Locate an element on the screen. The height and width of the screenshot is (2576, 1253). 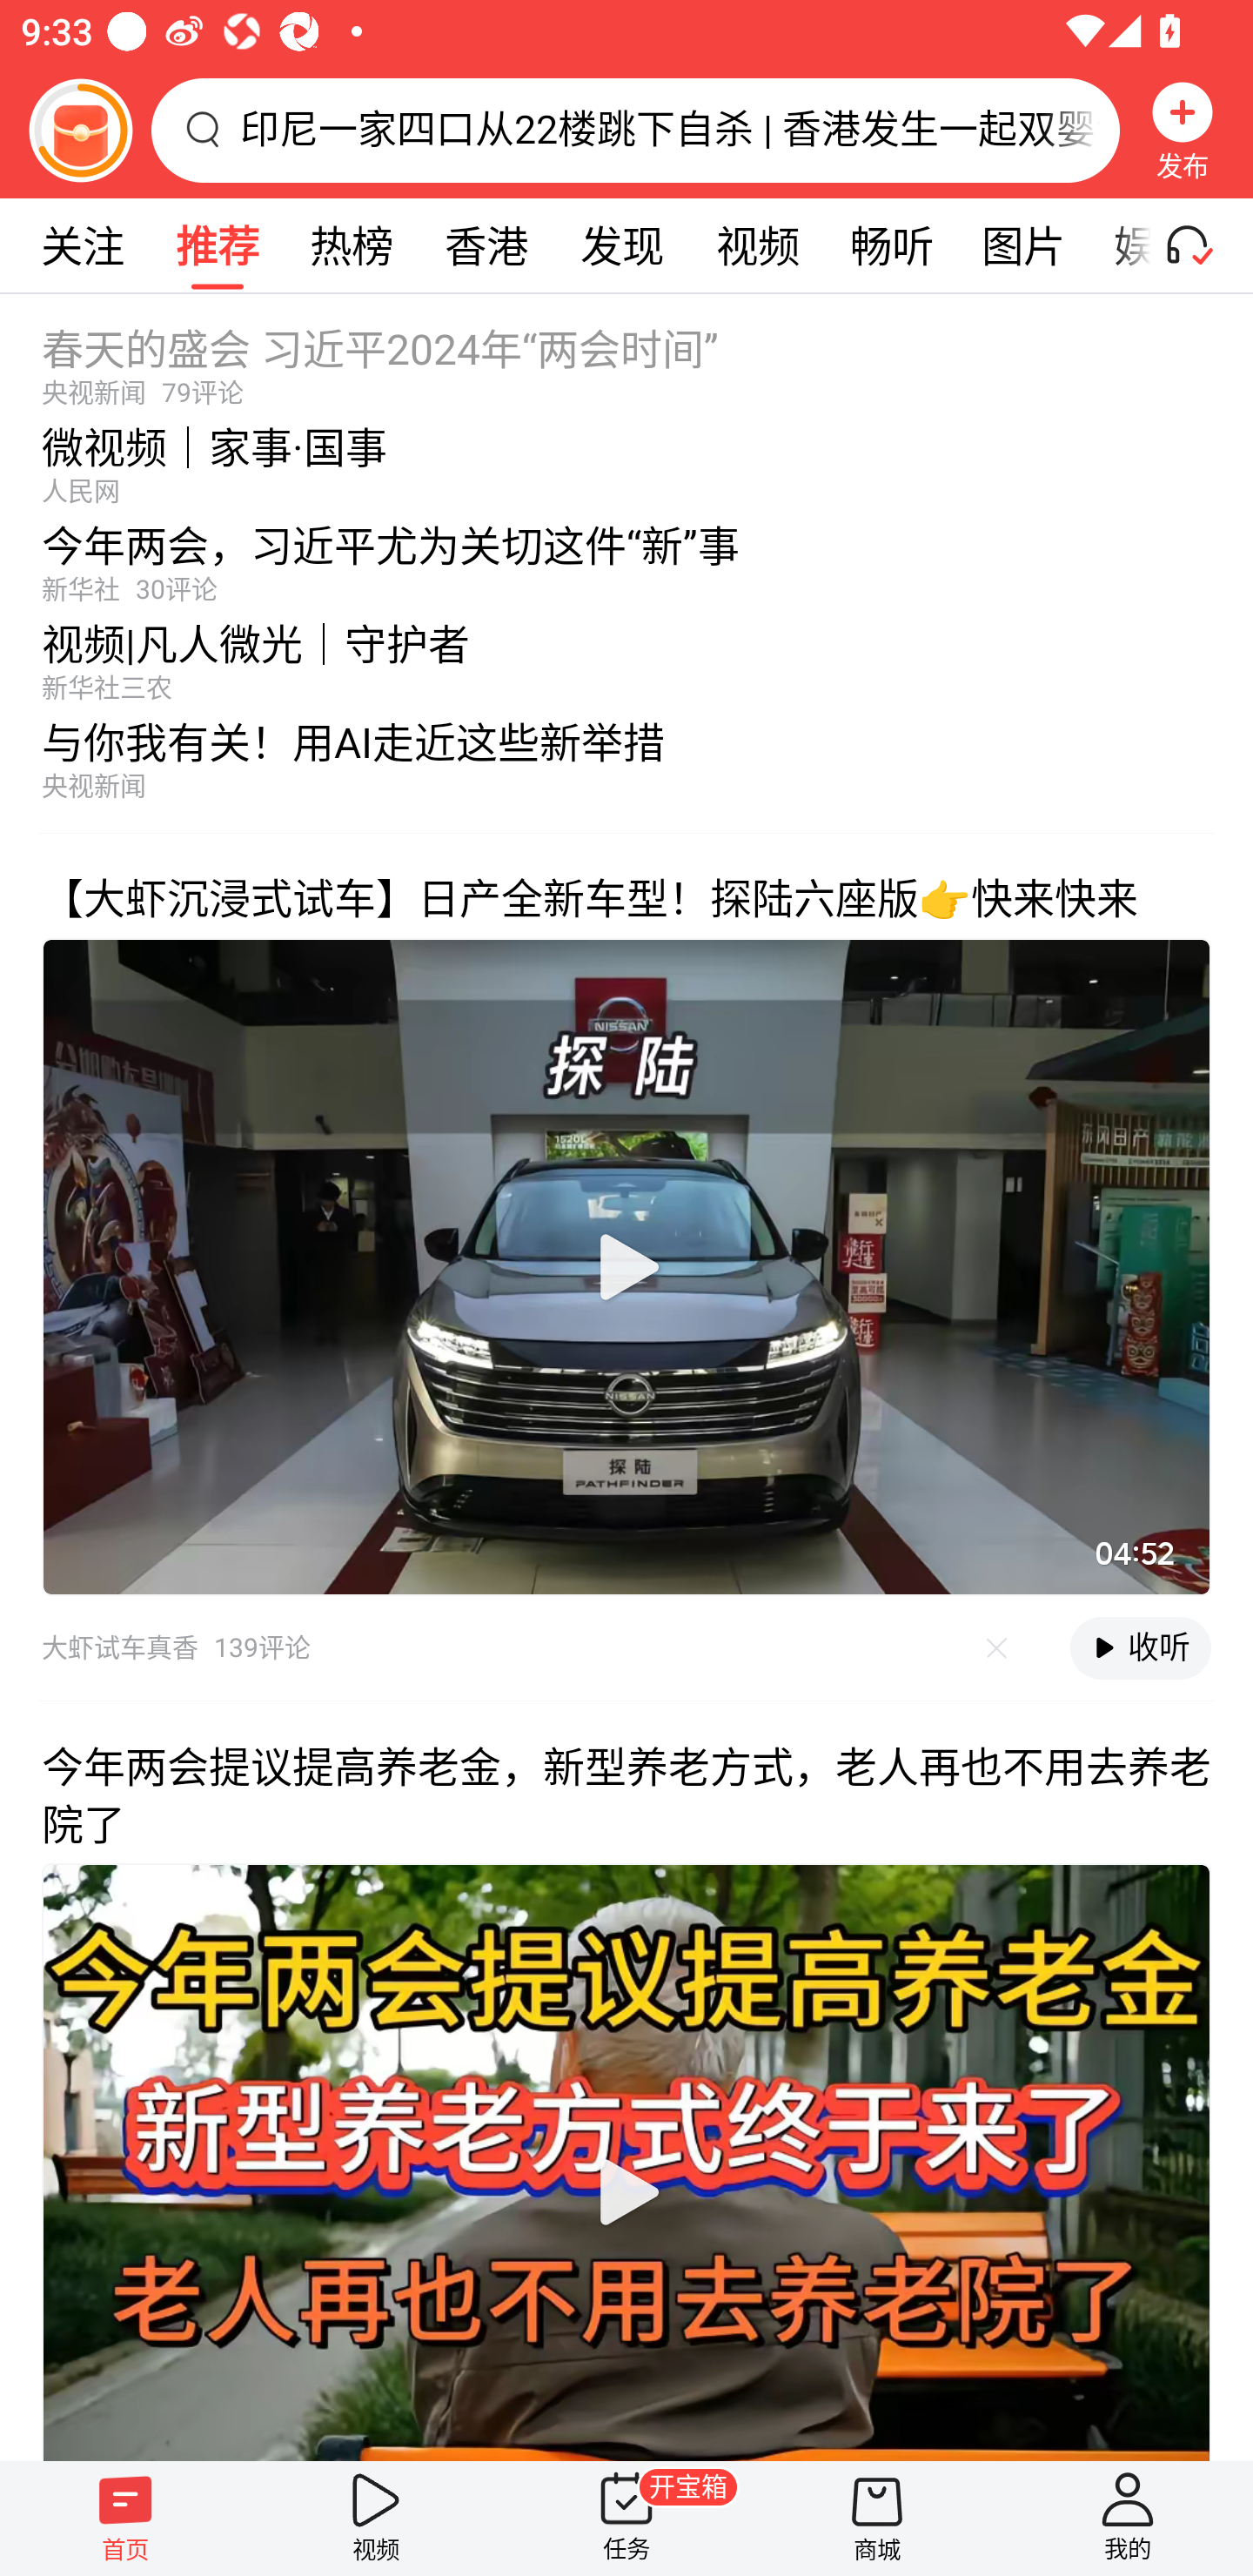
视频 is located at coordinates (757, 245).